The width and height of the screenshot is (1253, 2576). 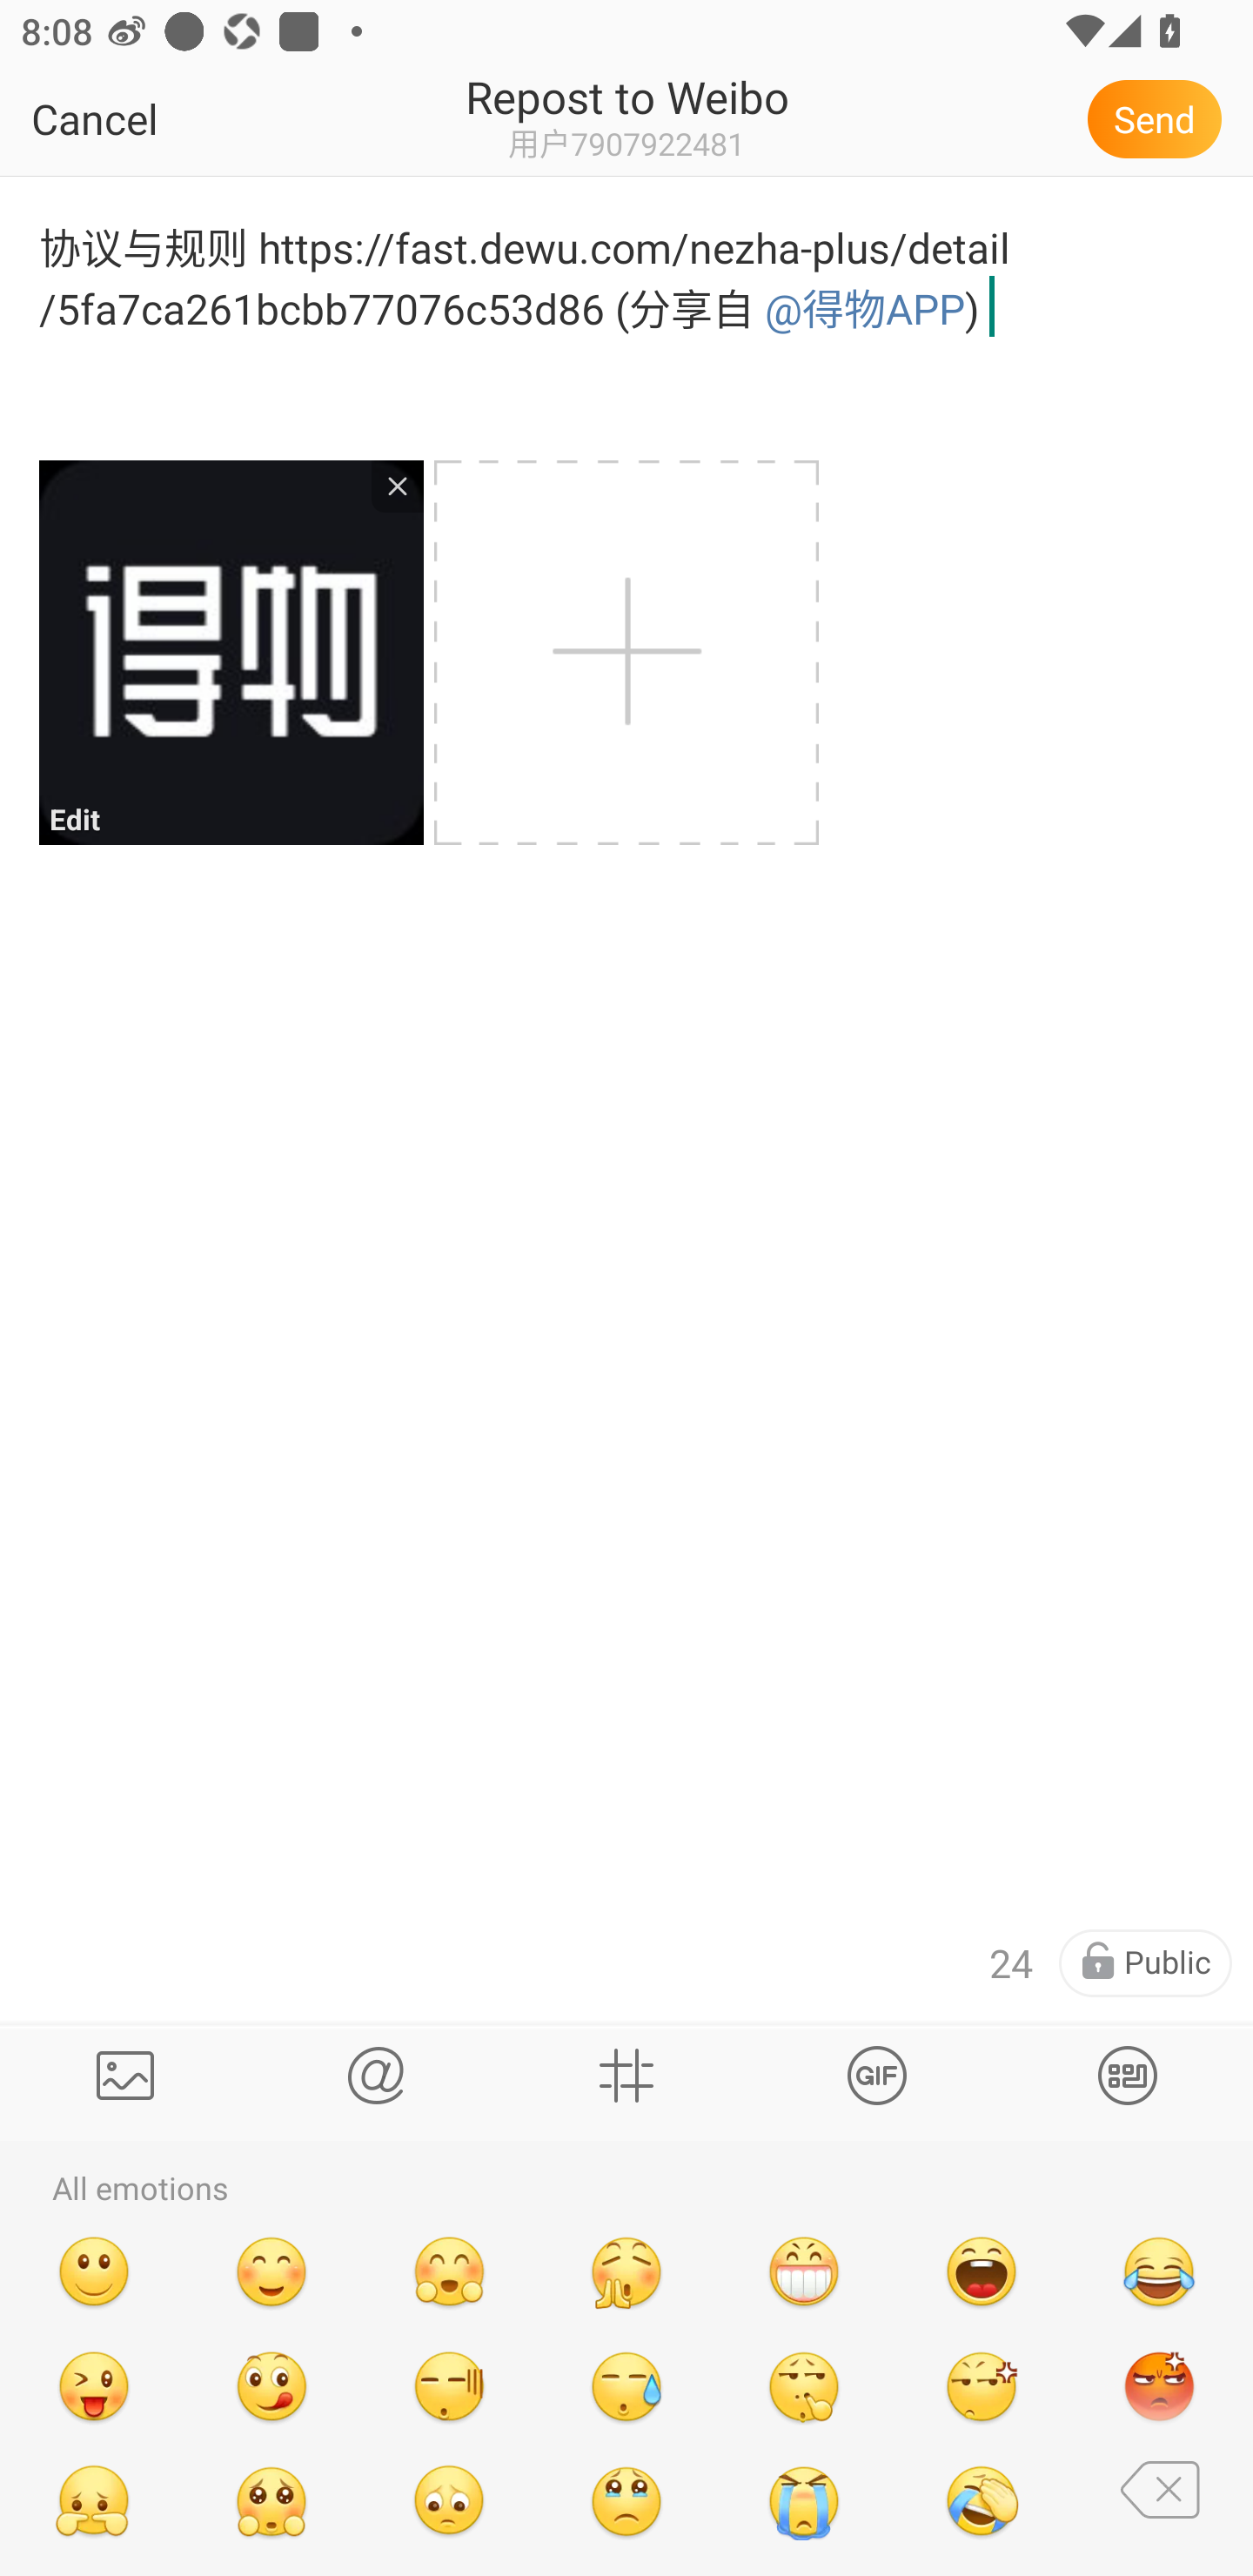 I want to click on Topics, movies, books, songs, places, stocks, so click(x=877, y=2075).